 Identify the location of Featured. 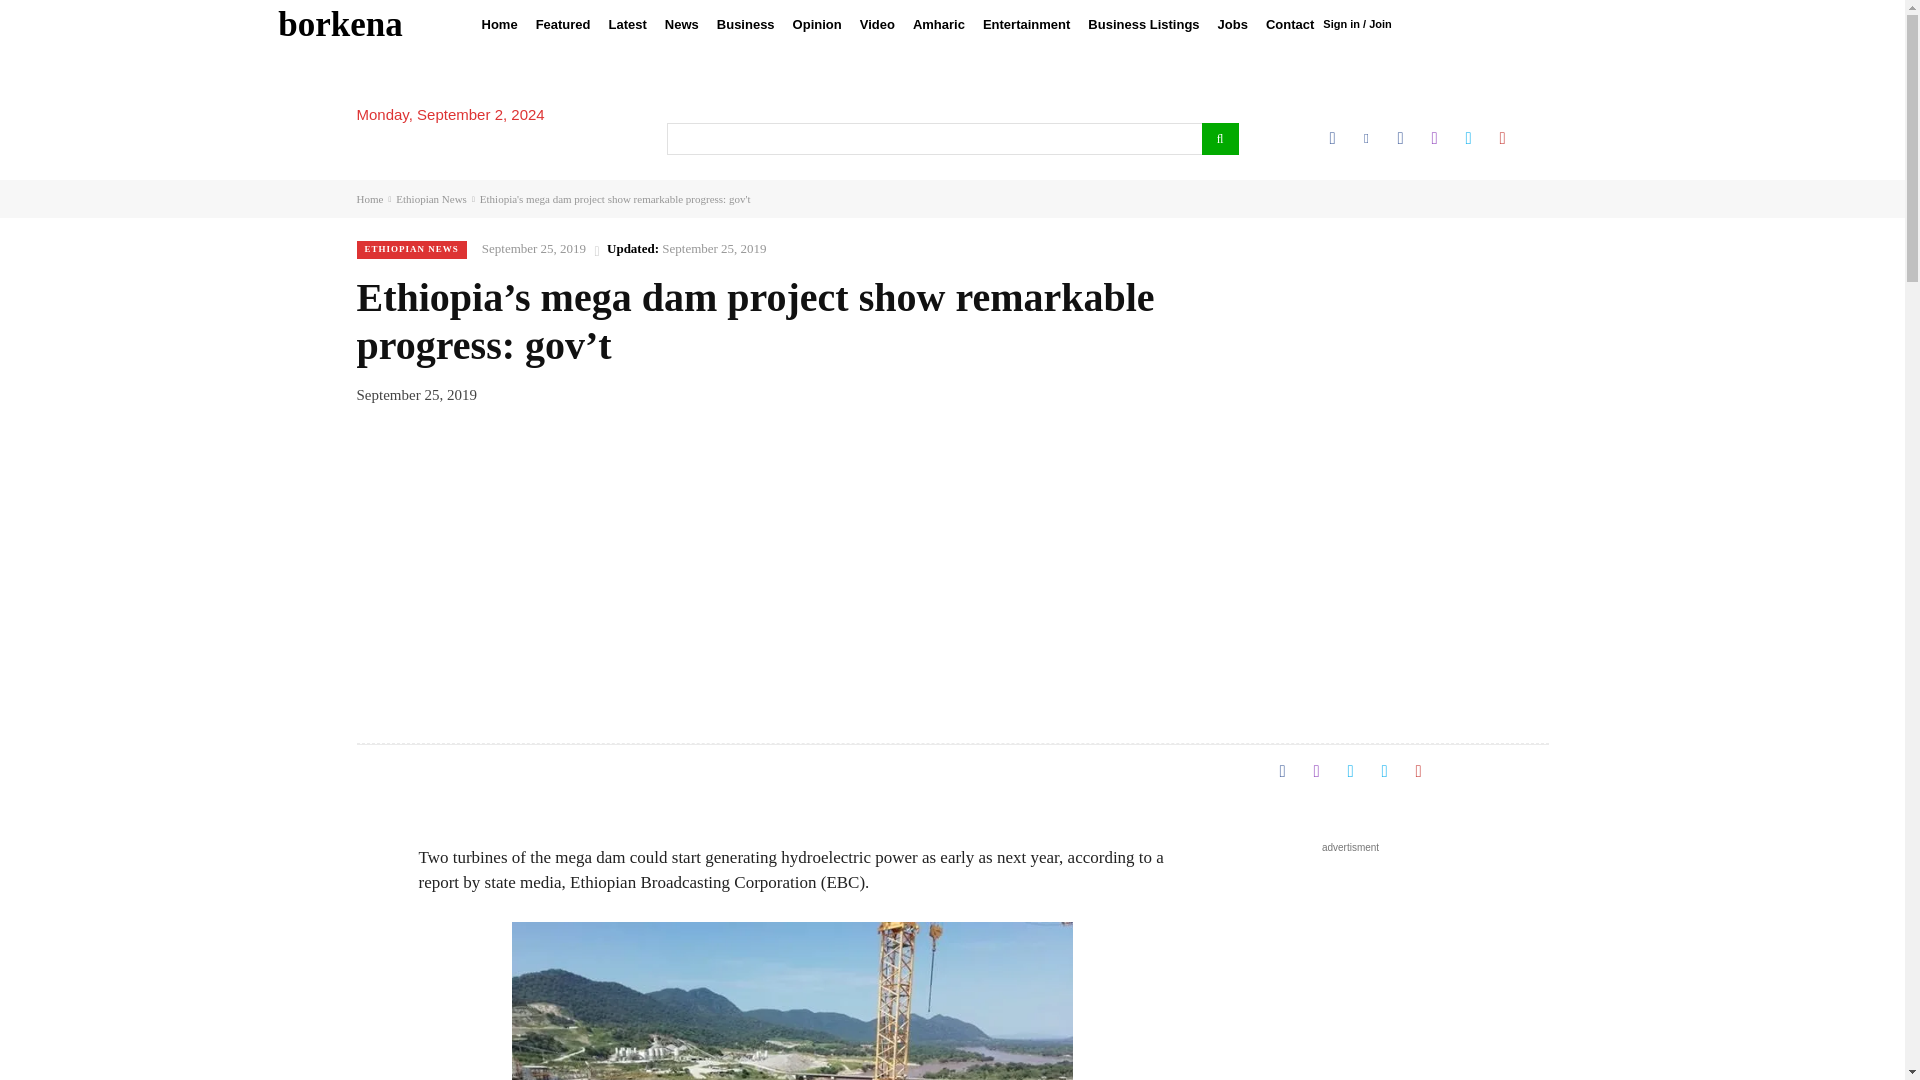
(562, 24).